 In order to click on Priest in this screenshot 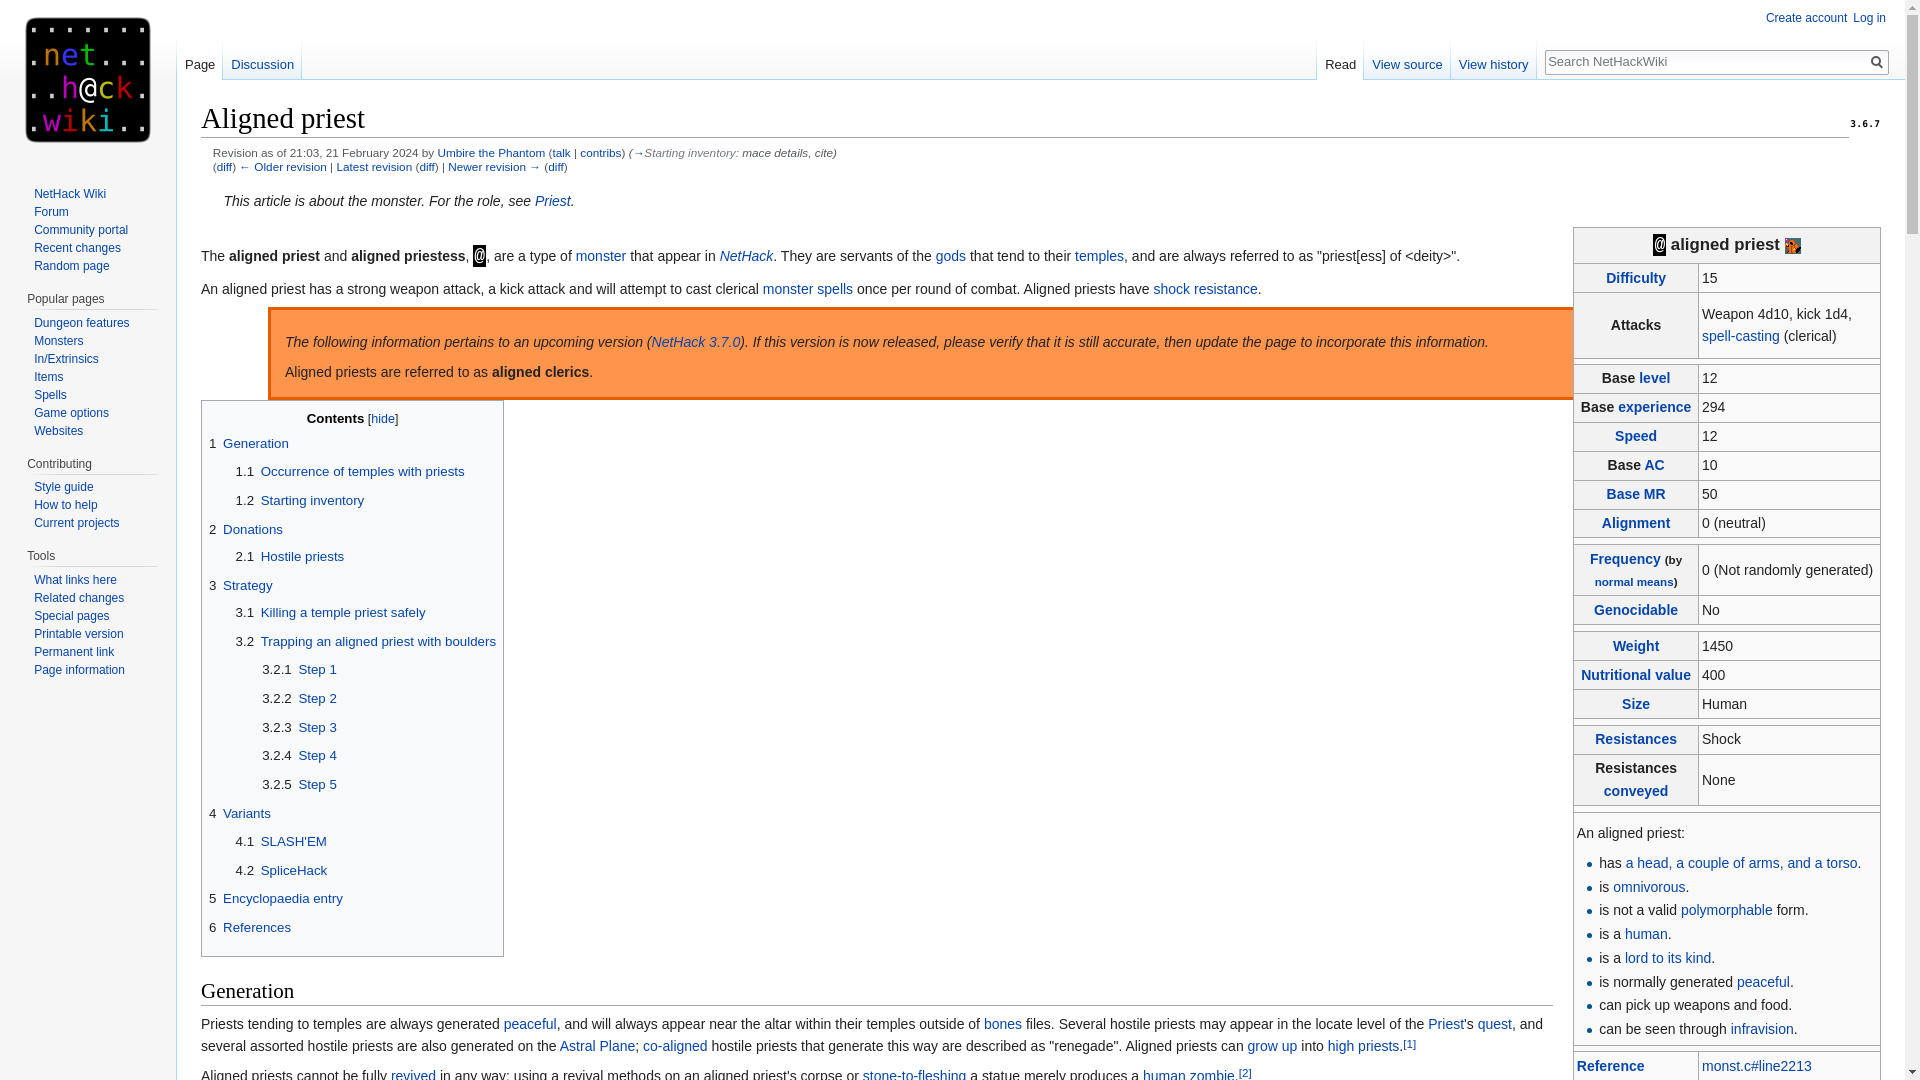, I will do `click(552, 201)`.